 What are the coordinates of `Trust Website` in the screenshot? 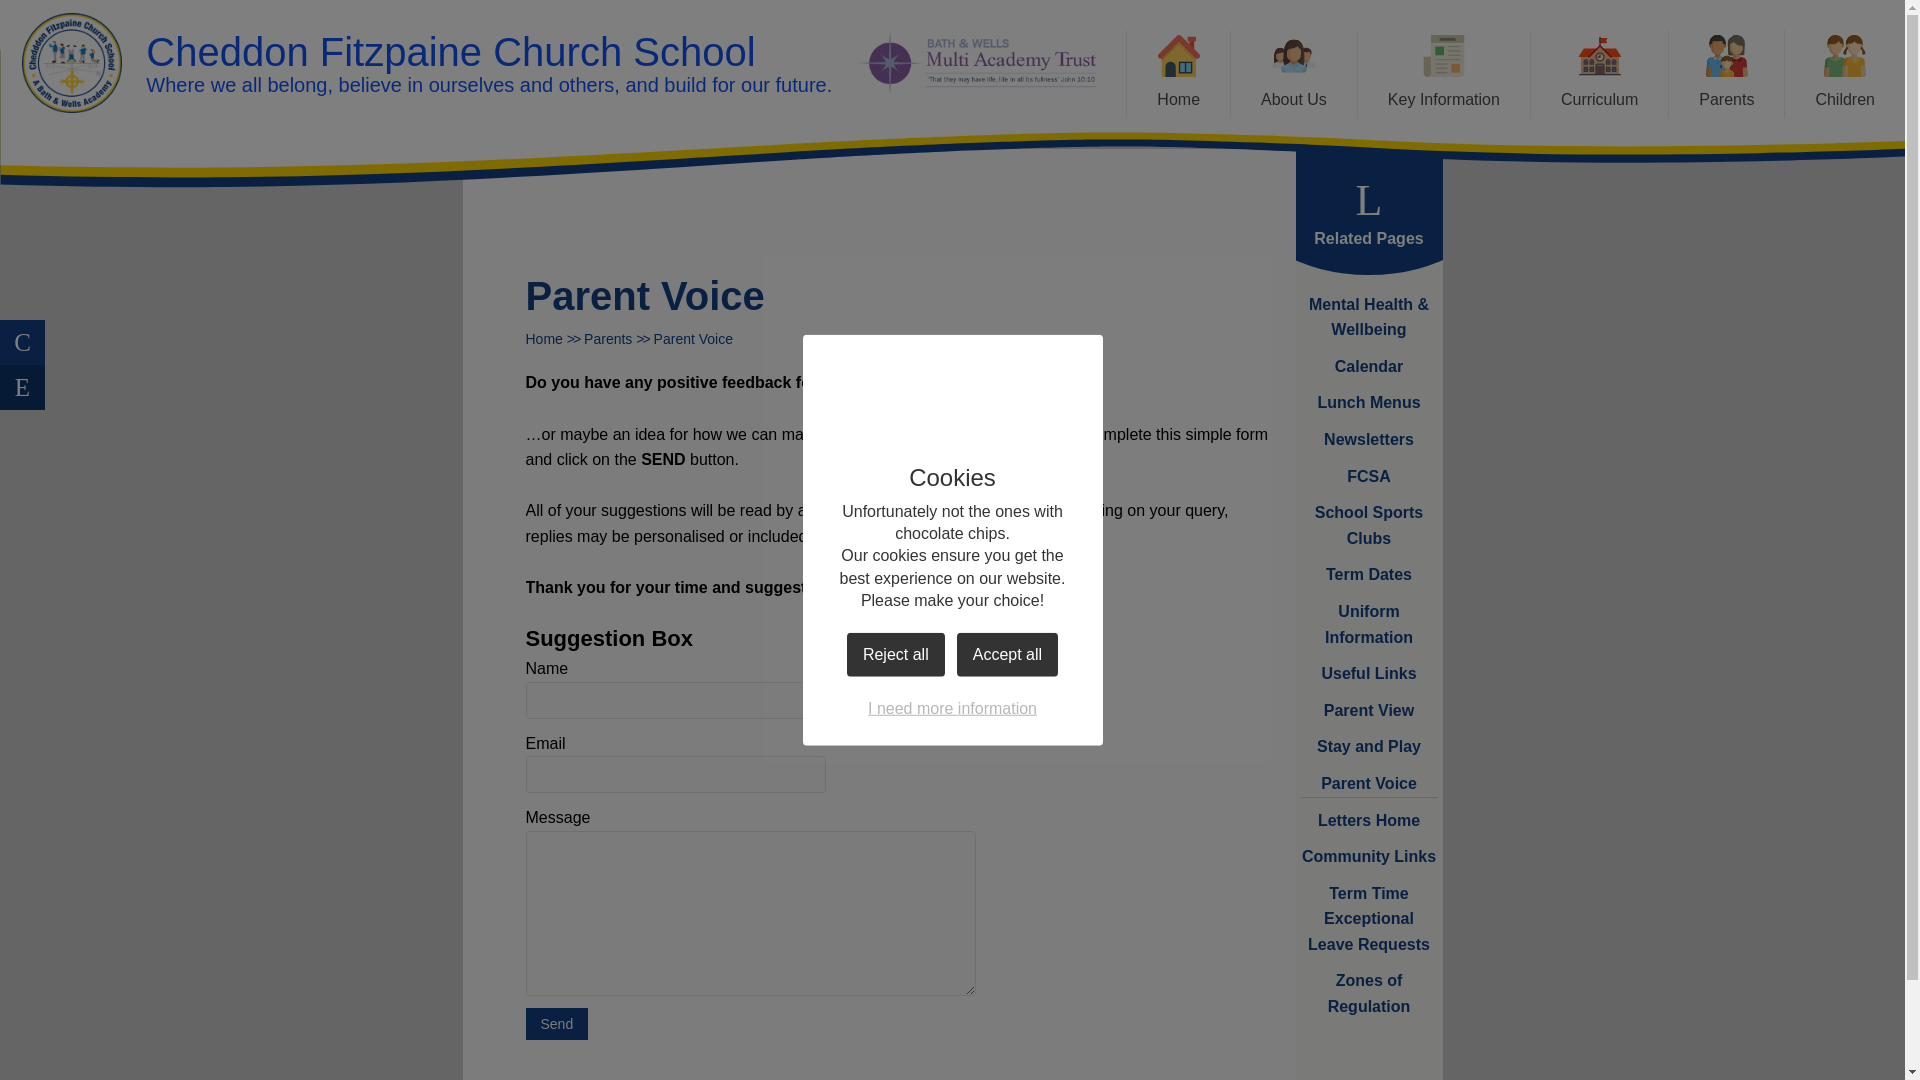 It's located at (976, 64).